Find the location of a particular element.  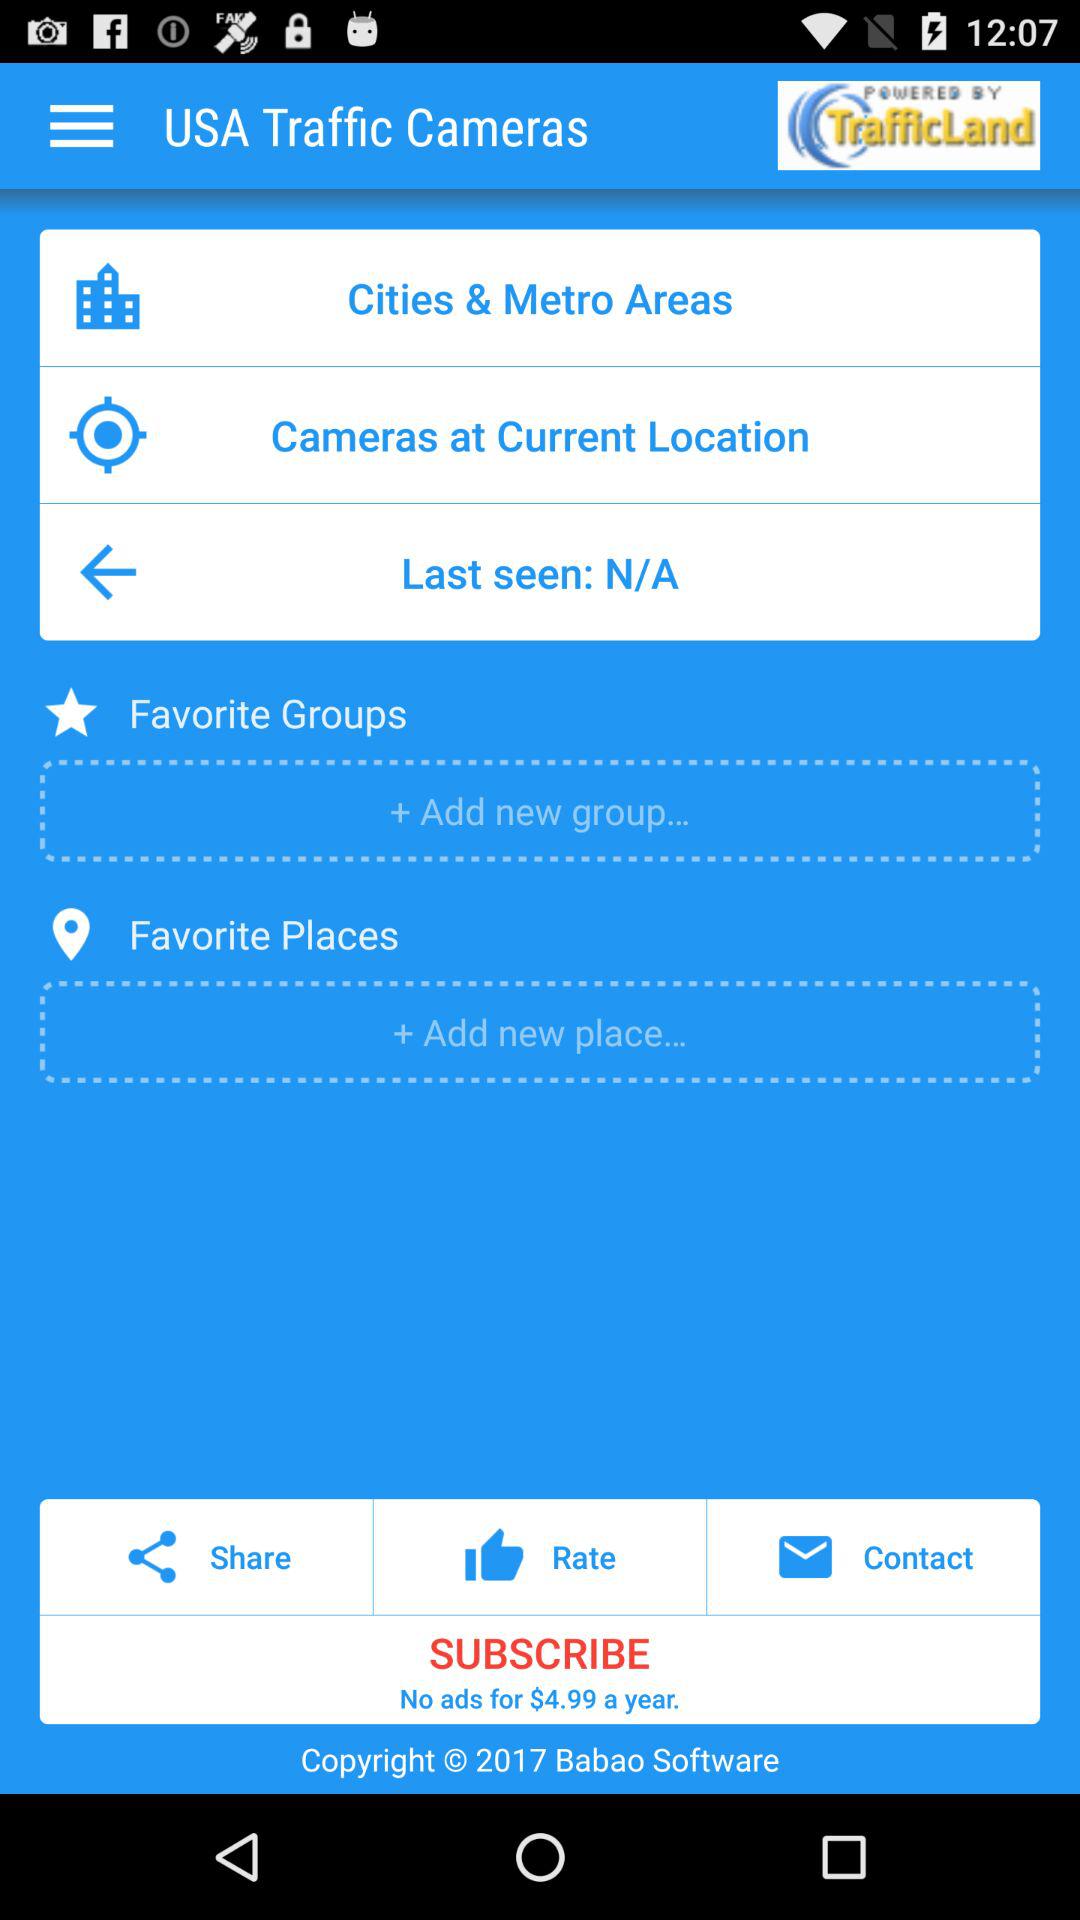

swipe to the favorite places is located at coordinates (264, 934).